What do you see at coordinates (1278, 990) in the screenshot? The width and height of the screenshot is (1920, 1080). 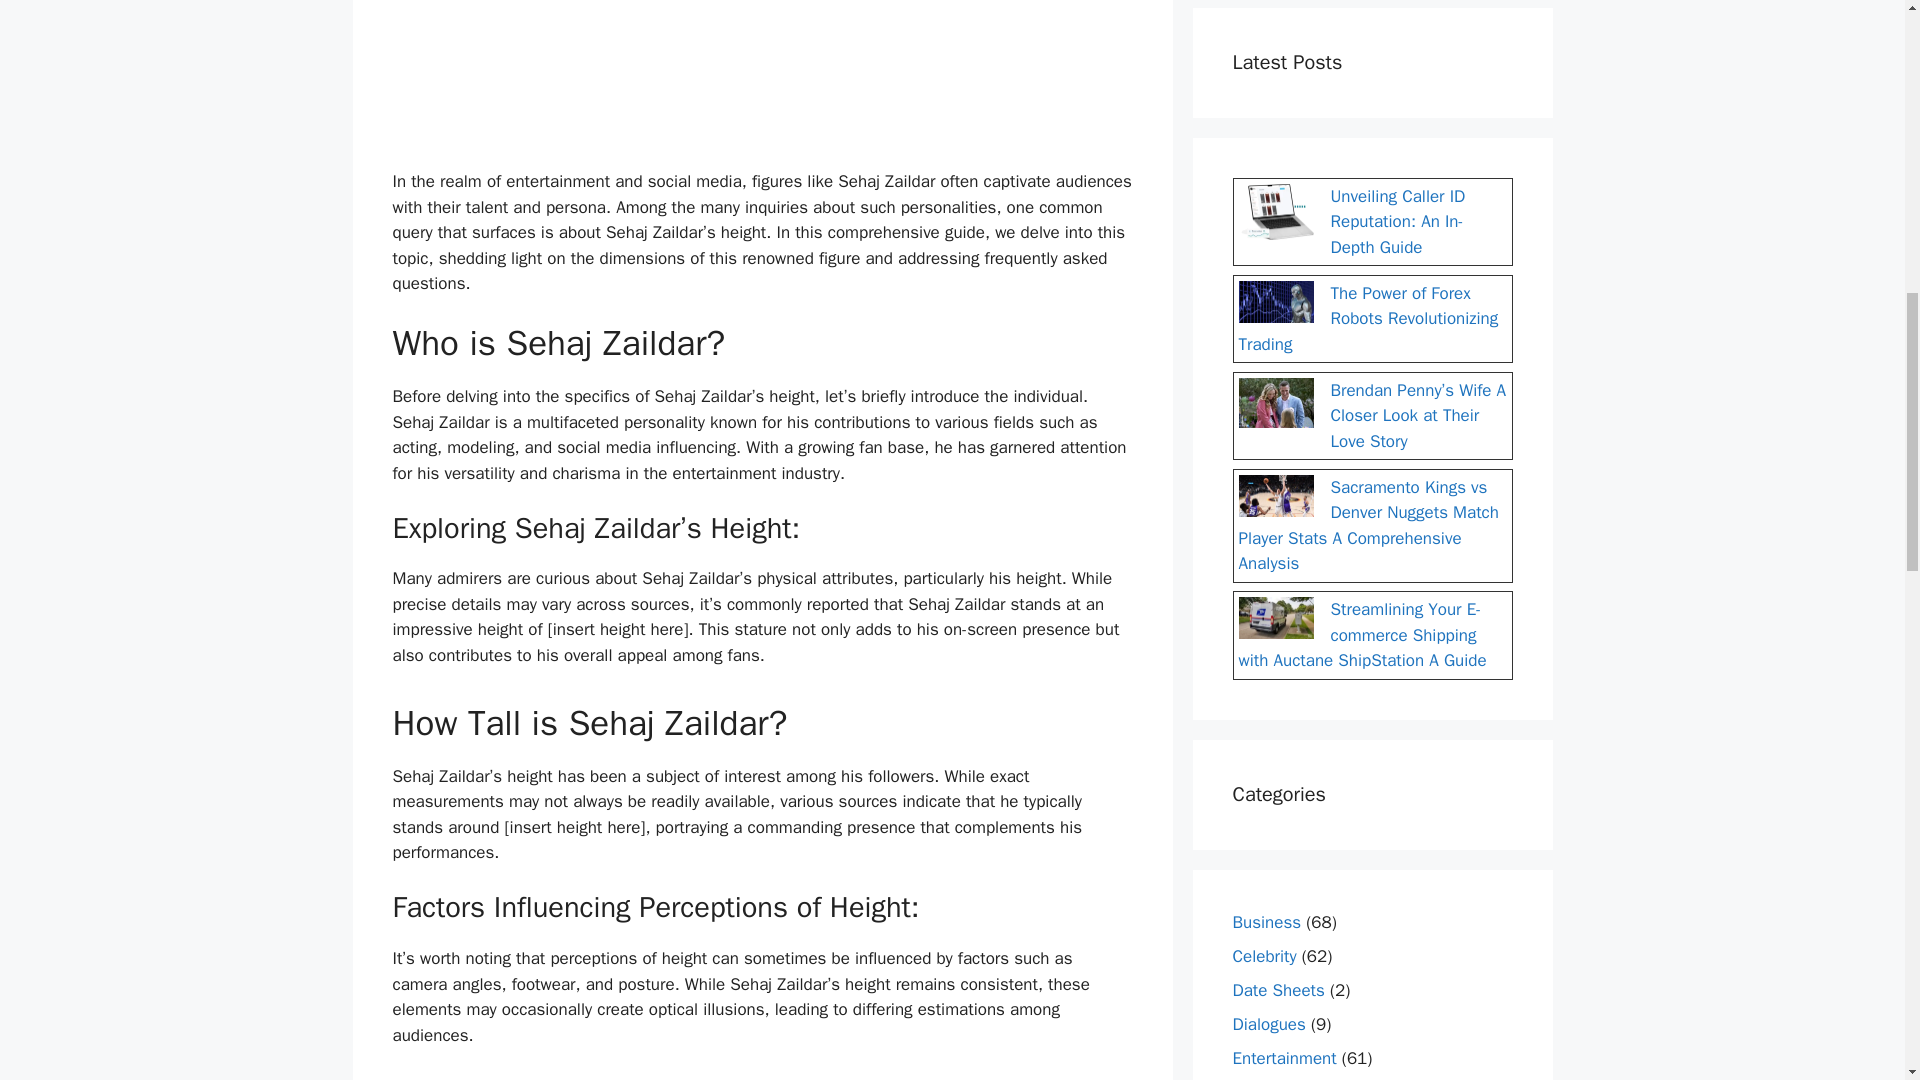 I see `Date Sheets` at bounding box center [1278, 990].